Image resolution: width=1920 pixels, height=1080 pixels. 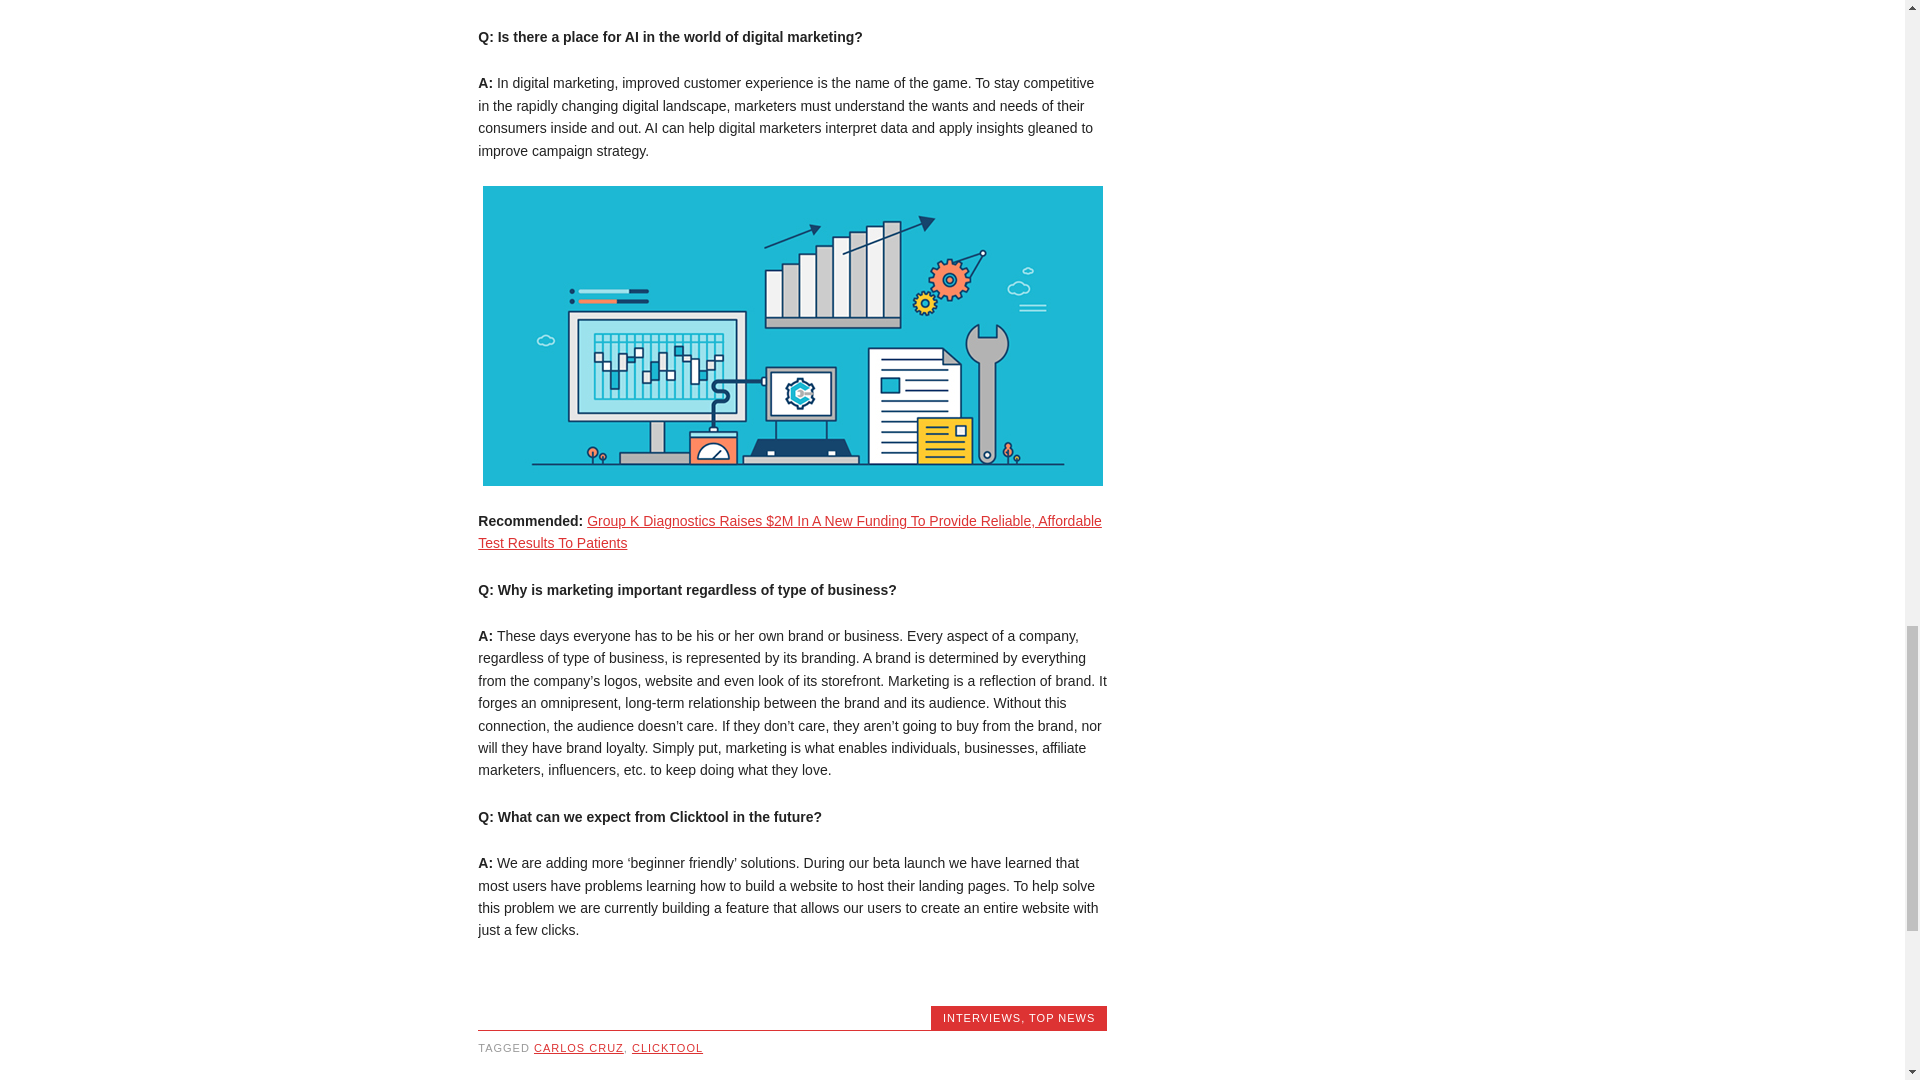 I want to click on CLICKTOOL, so click(x=666, y=1048).